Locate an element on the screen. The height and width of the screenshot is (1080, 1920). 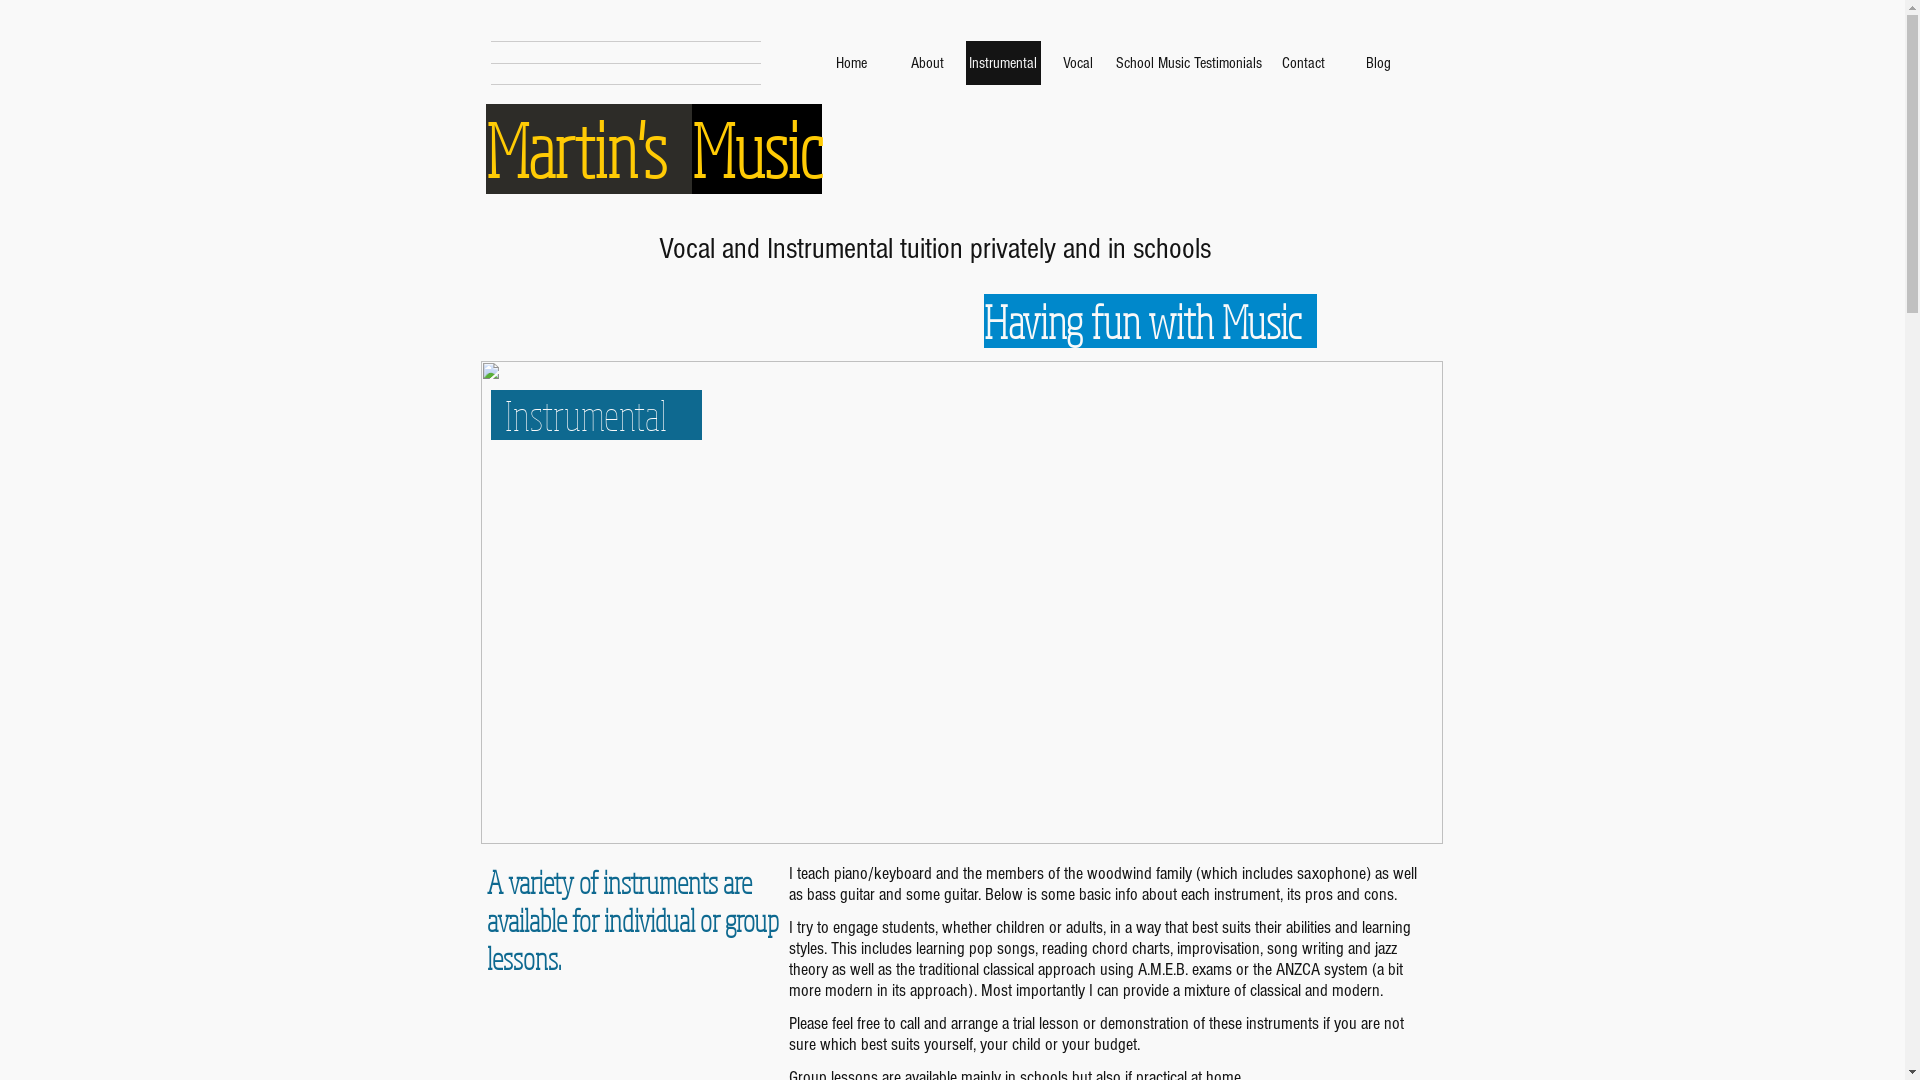
Vocal is located at coordinates (1078, 63).